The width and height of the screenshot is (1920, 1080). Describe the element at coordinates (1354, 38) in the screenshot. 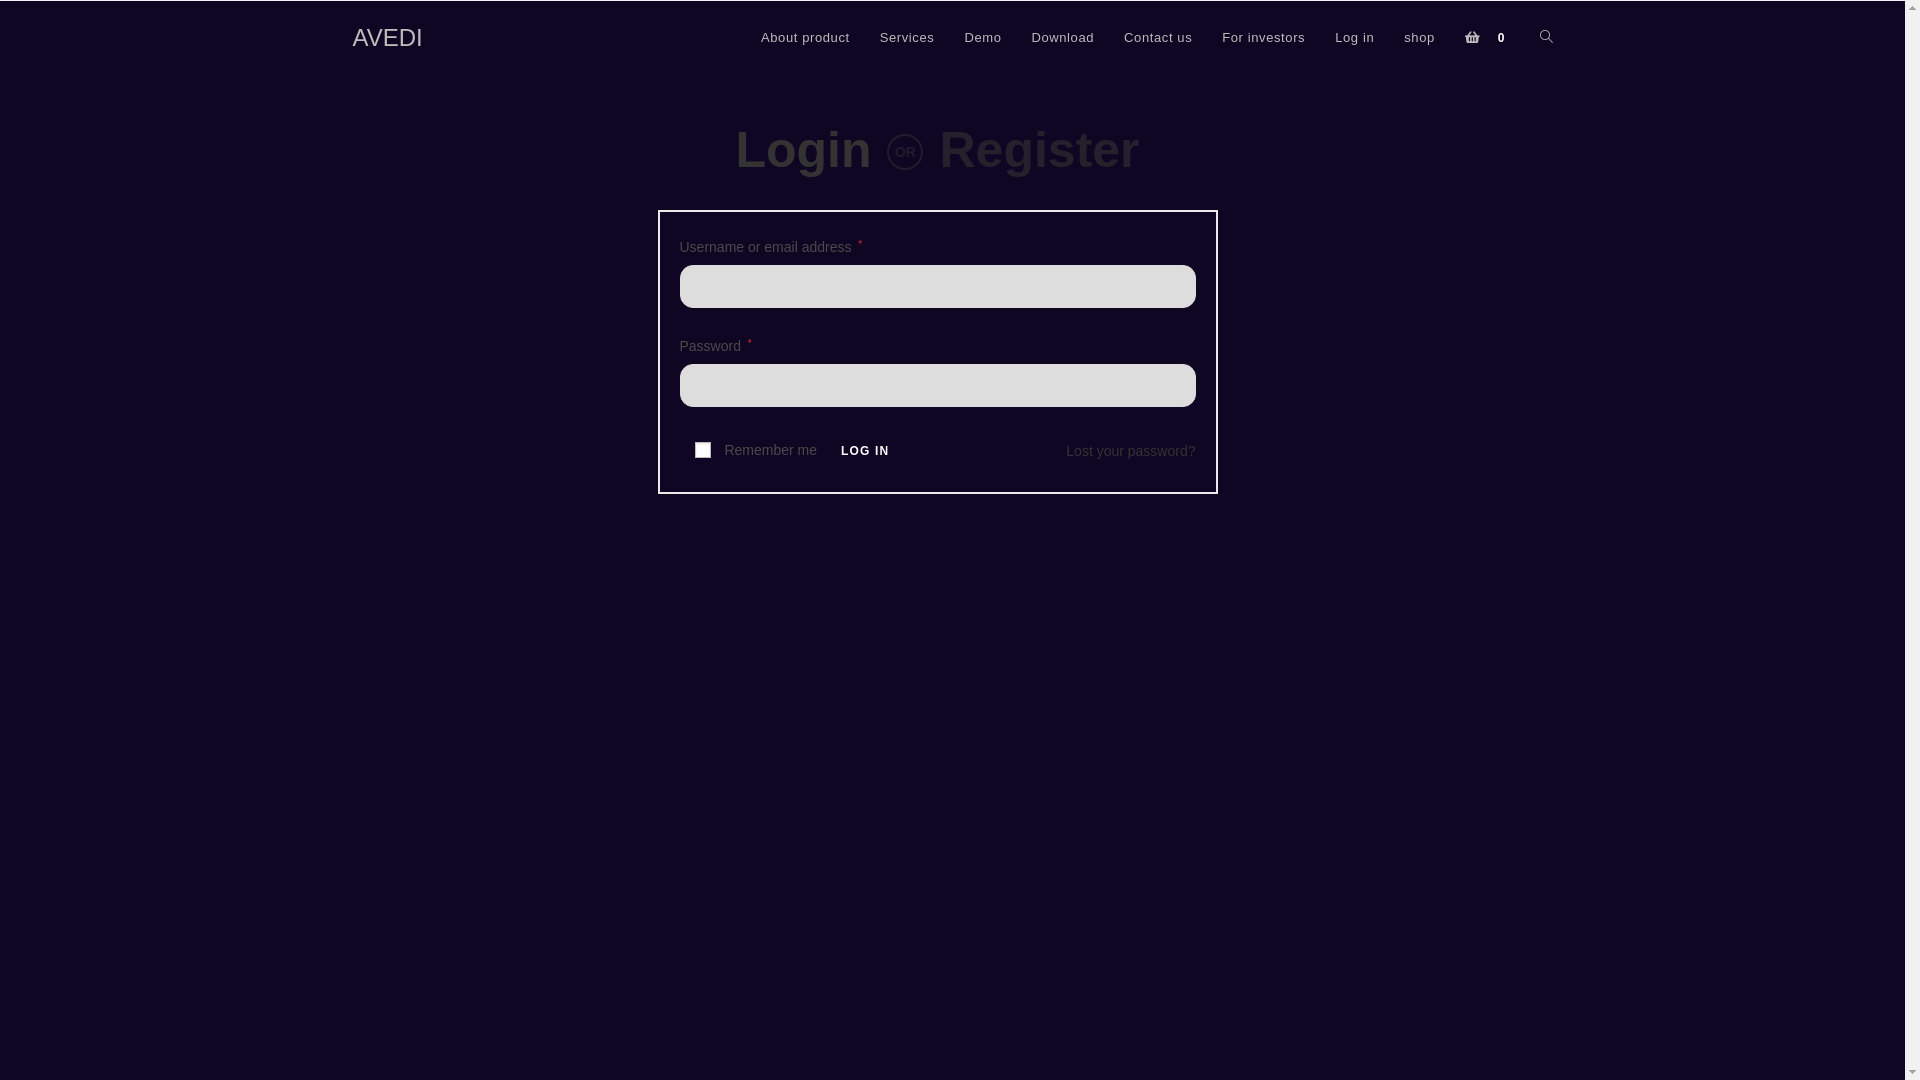

I see `Log in` at that location.